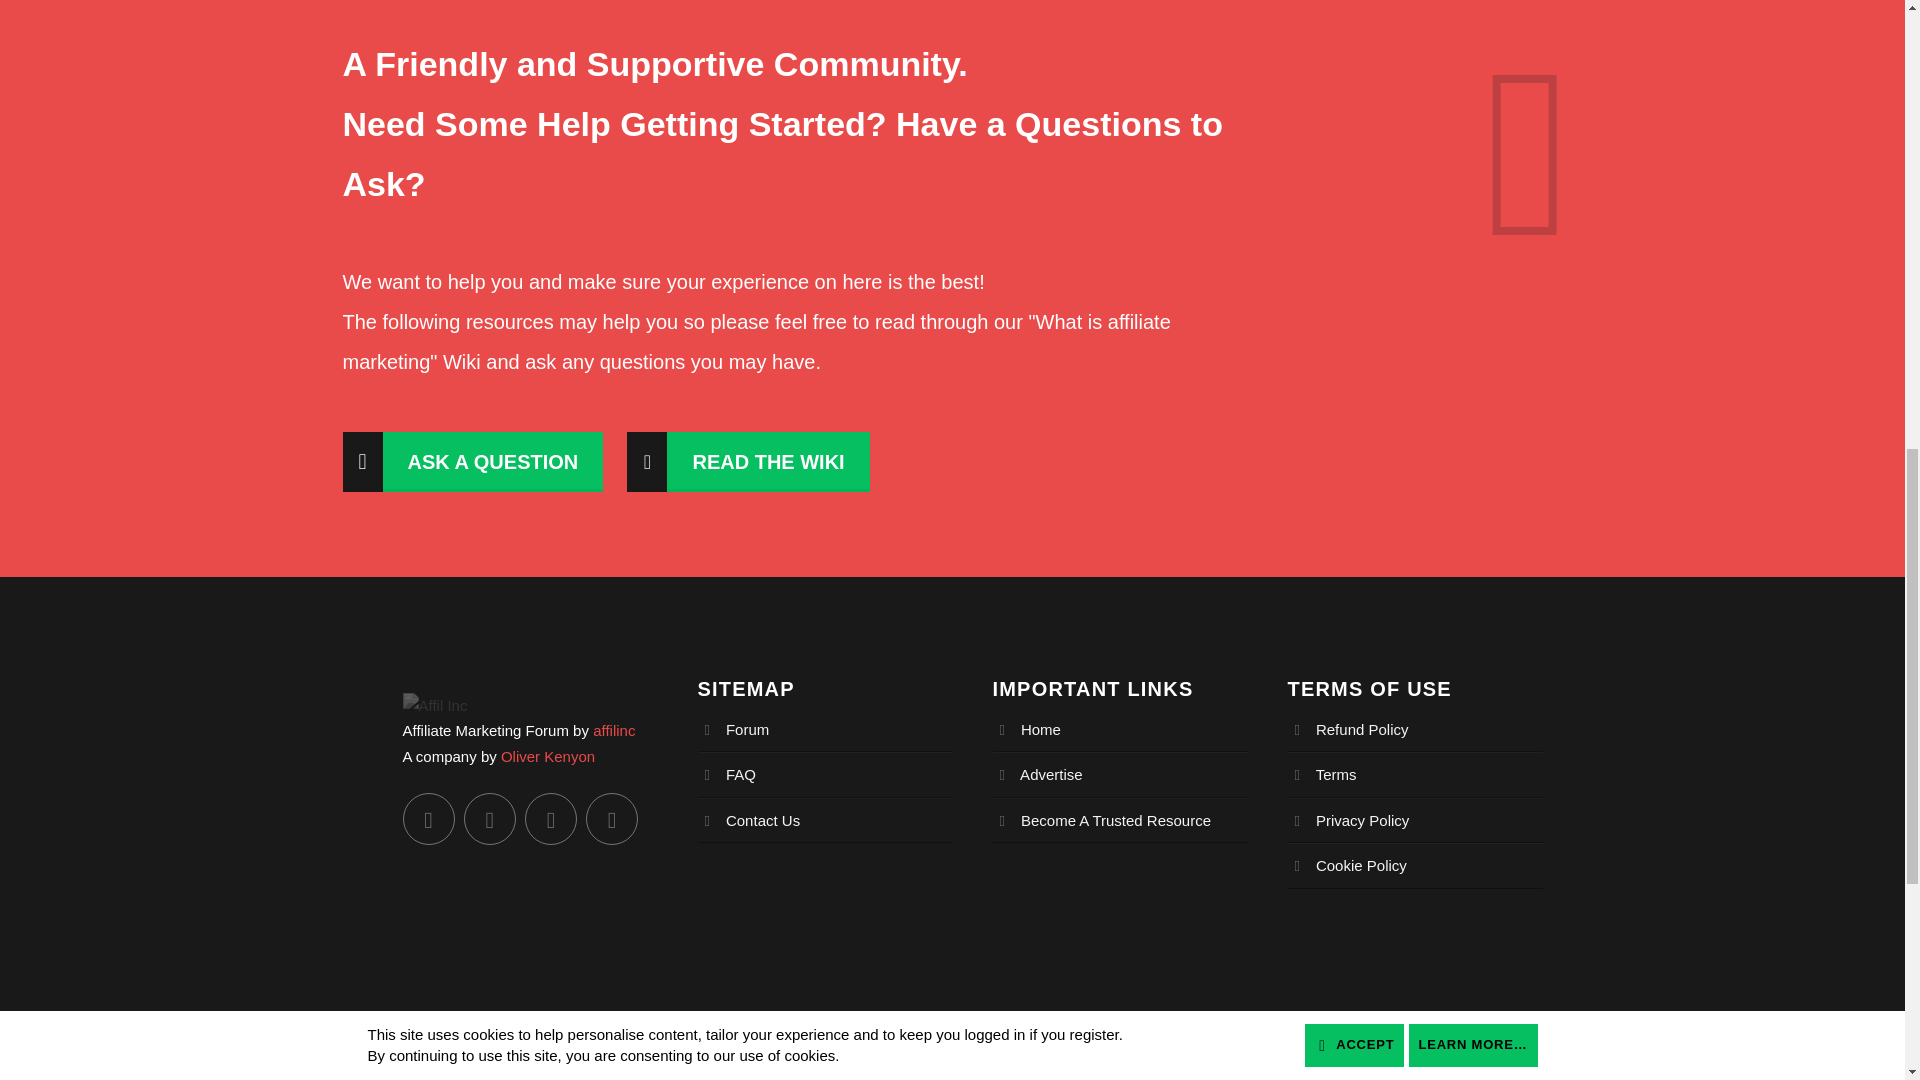 This screenshot has width=1920, height=1080. I want to click on Google Plus, so click(611, 818).